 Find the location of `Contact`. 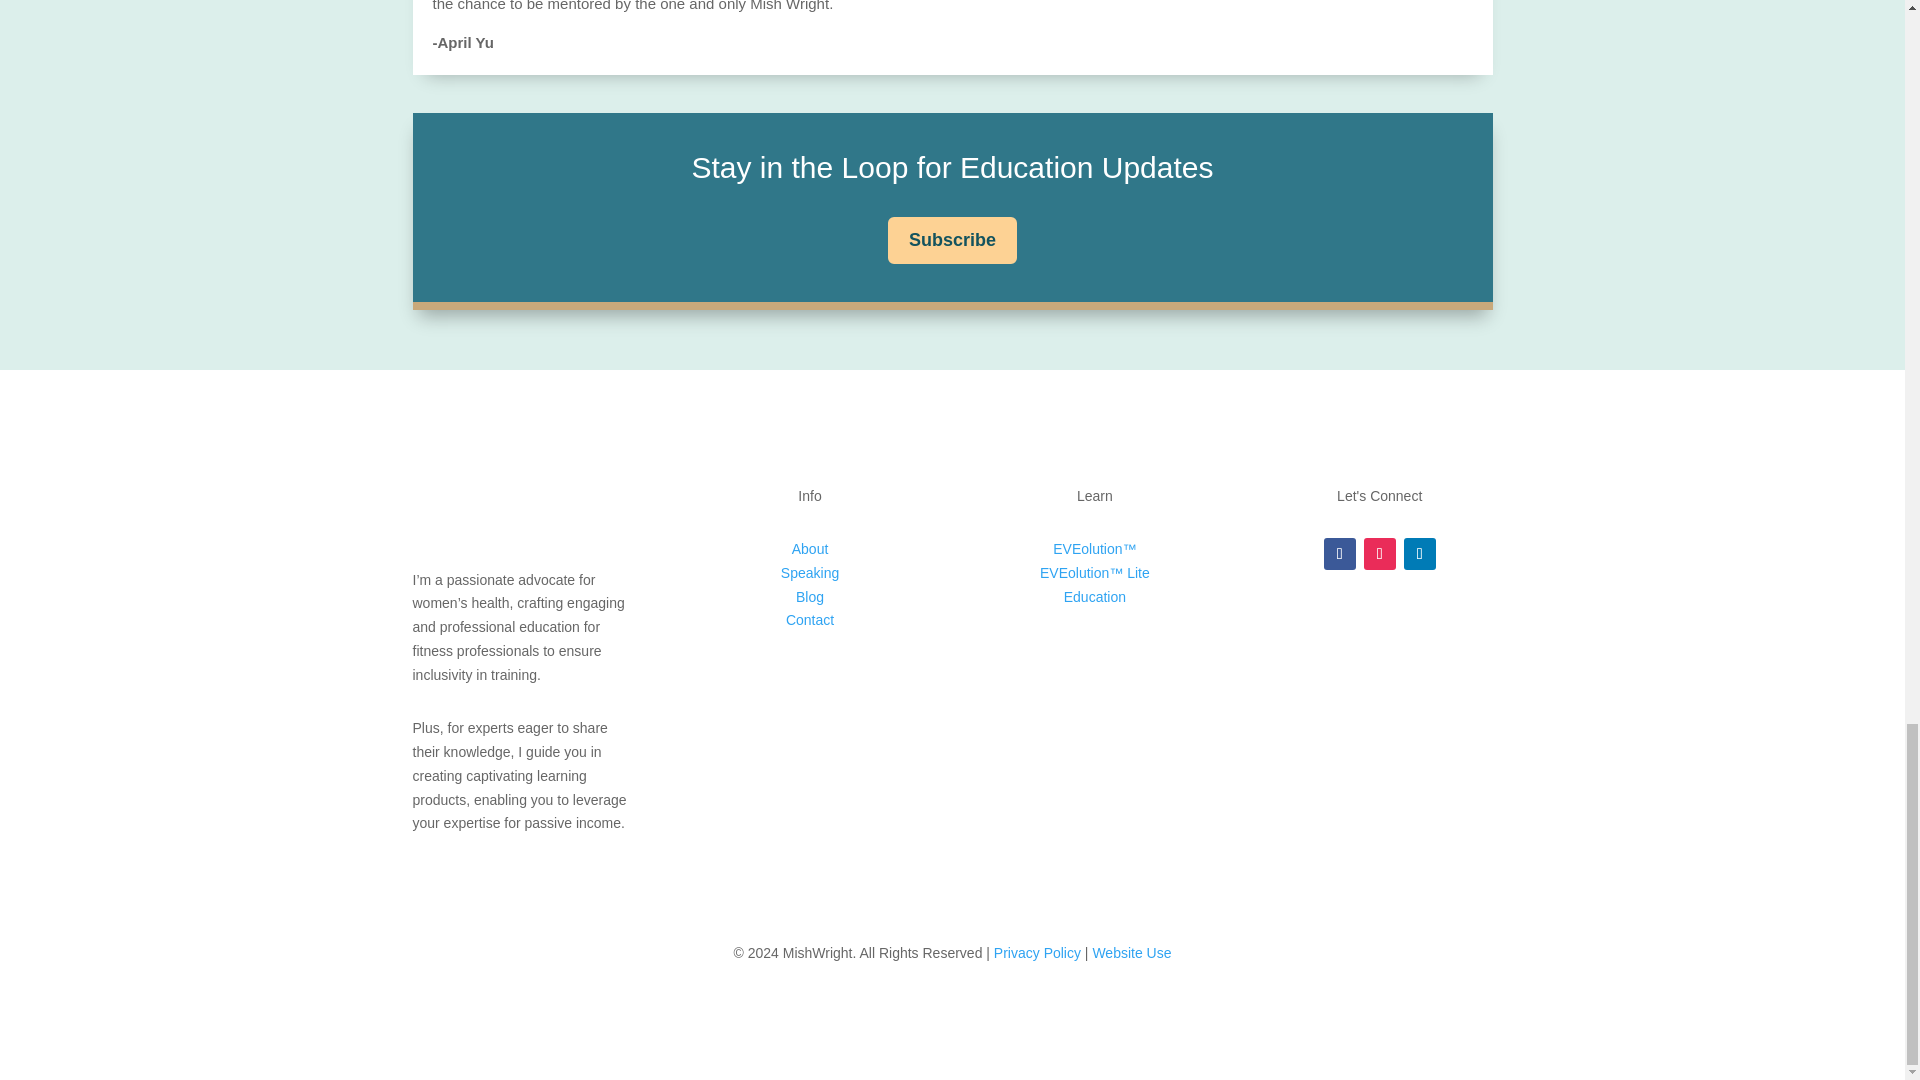

Contact is located at coordinates (809, 620).